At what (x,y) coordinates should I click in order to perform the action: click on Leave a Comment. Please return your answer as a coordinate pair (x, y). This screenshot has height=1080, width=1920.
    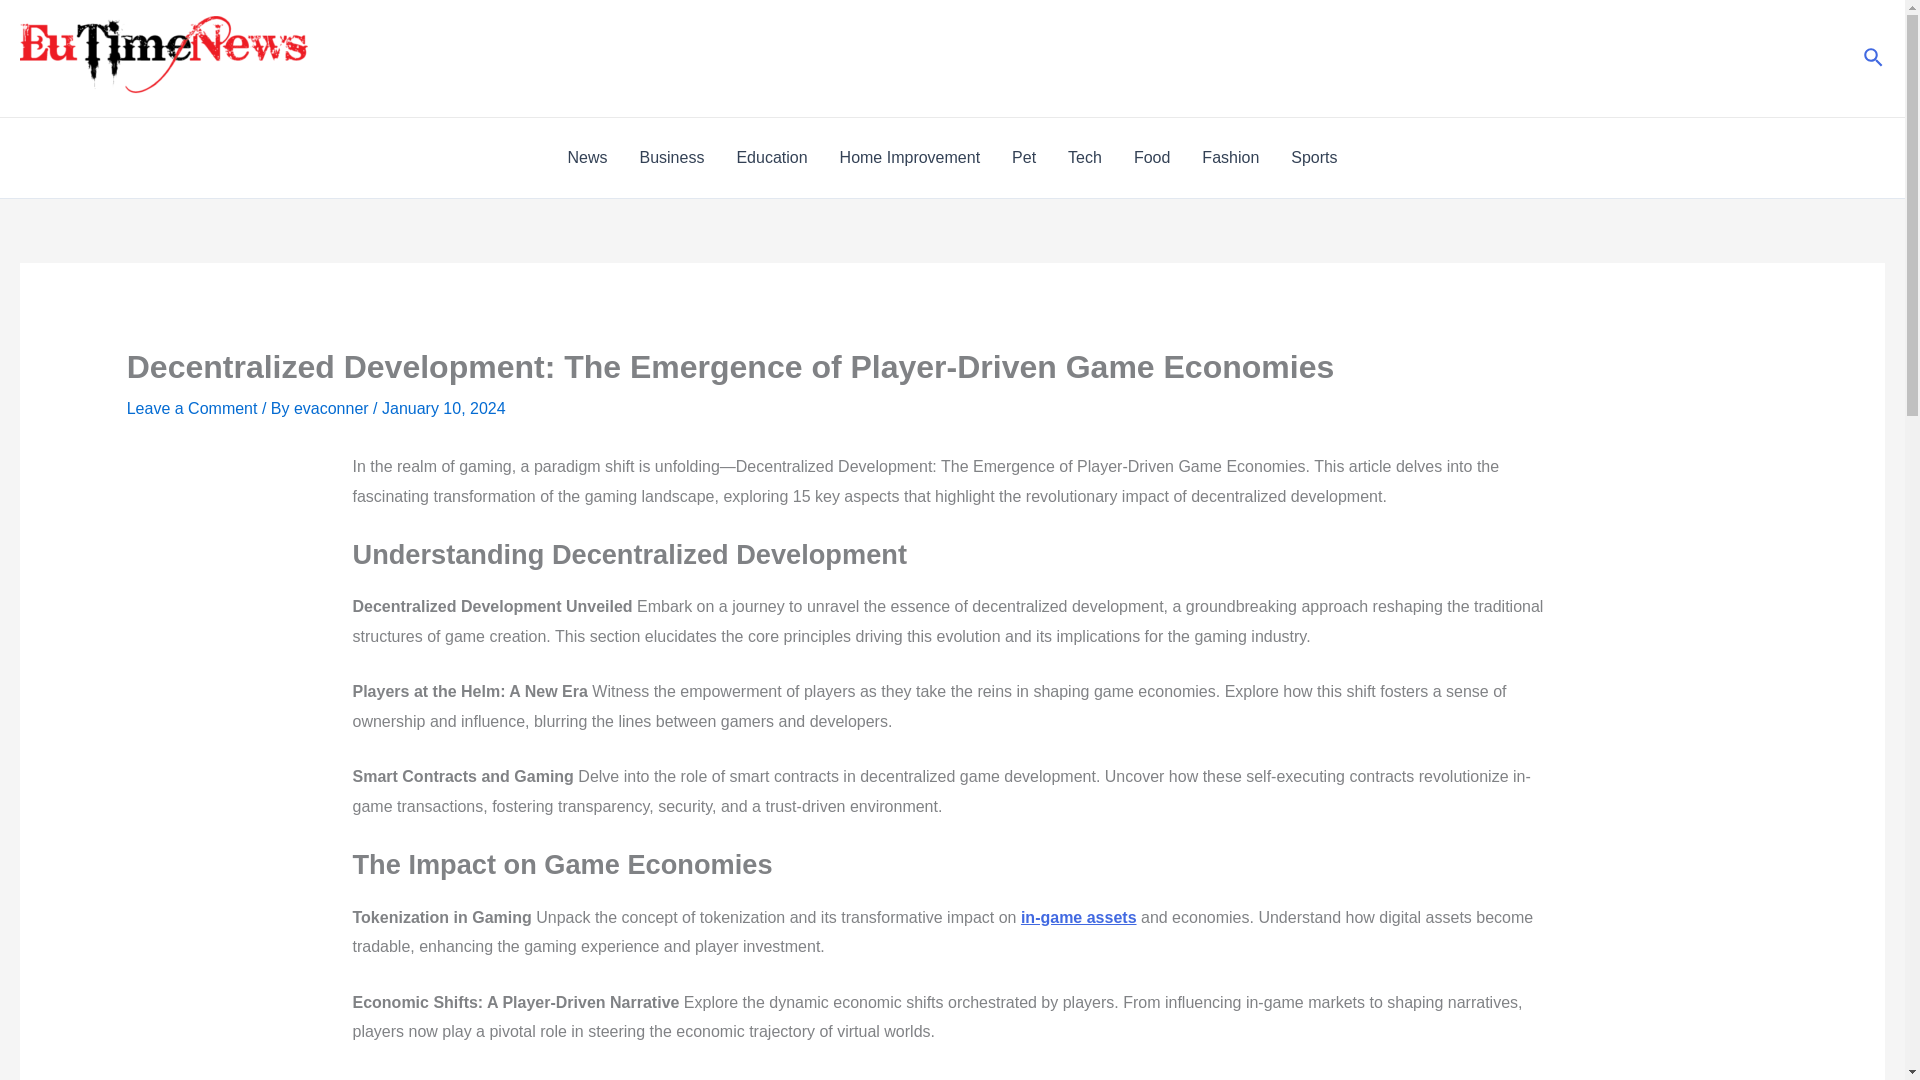
    Looking at the image, I should click on (192, 408).